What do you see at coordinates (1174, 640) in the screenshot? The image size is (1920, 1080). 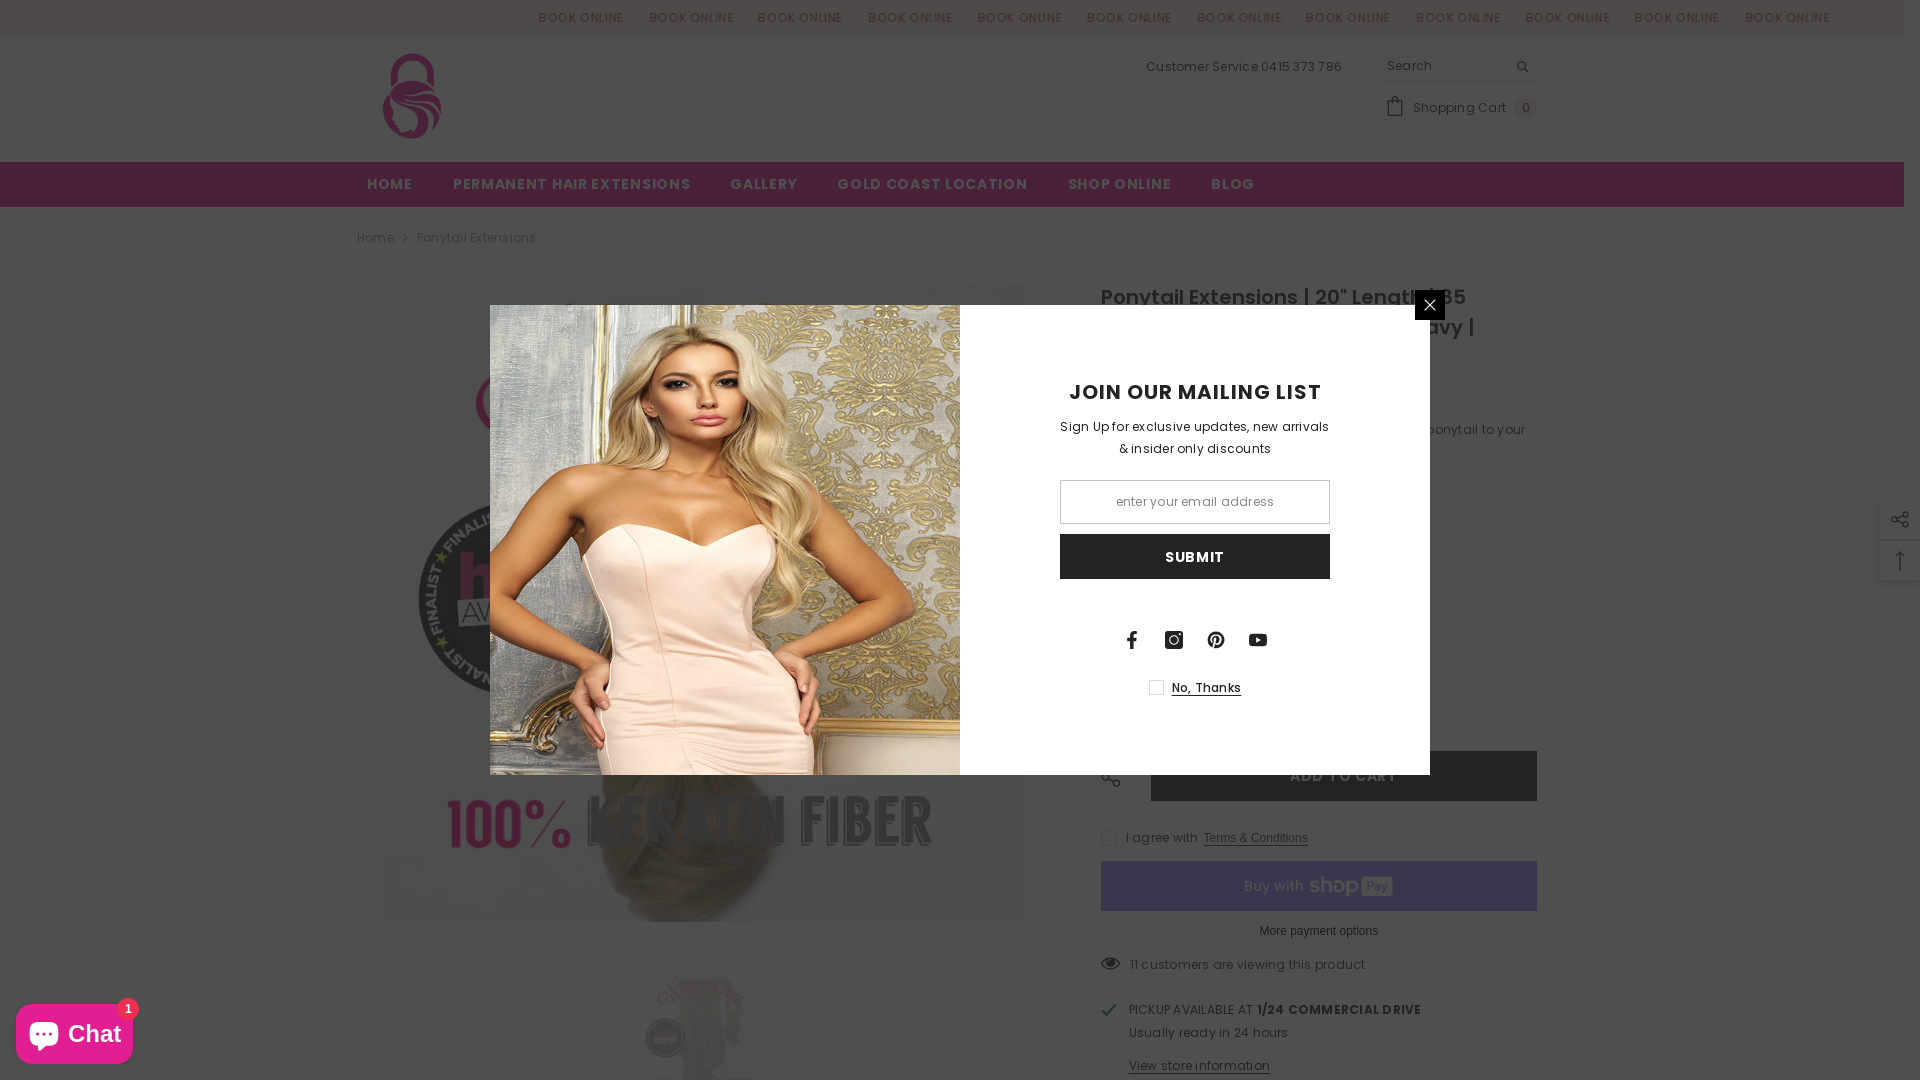 I see `Instagram` at bounding box center [1174, 640].